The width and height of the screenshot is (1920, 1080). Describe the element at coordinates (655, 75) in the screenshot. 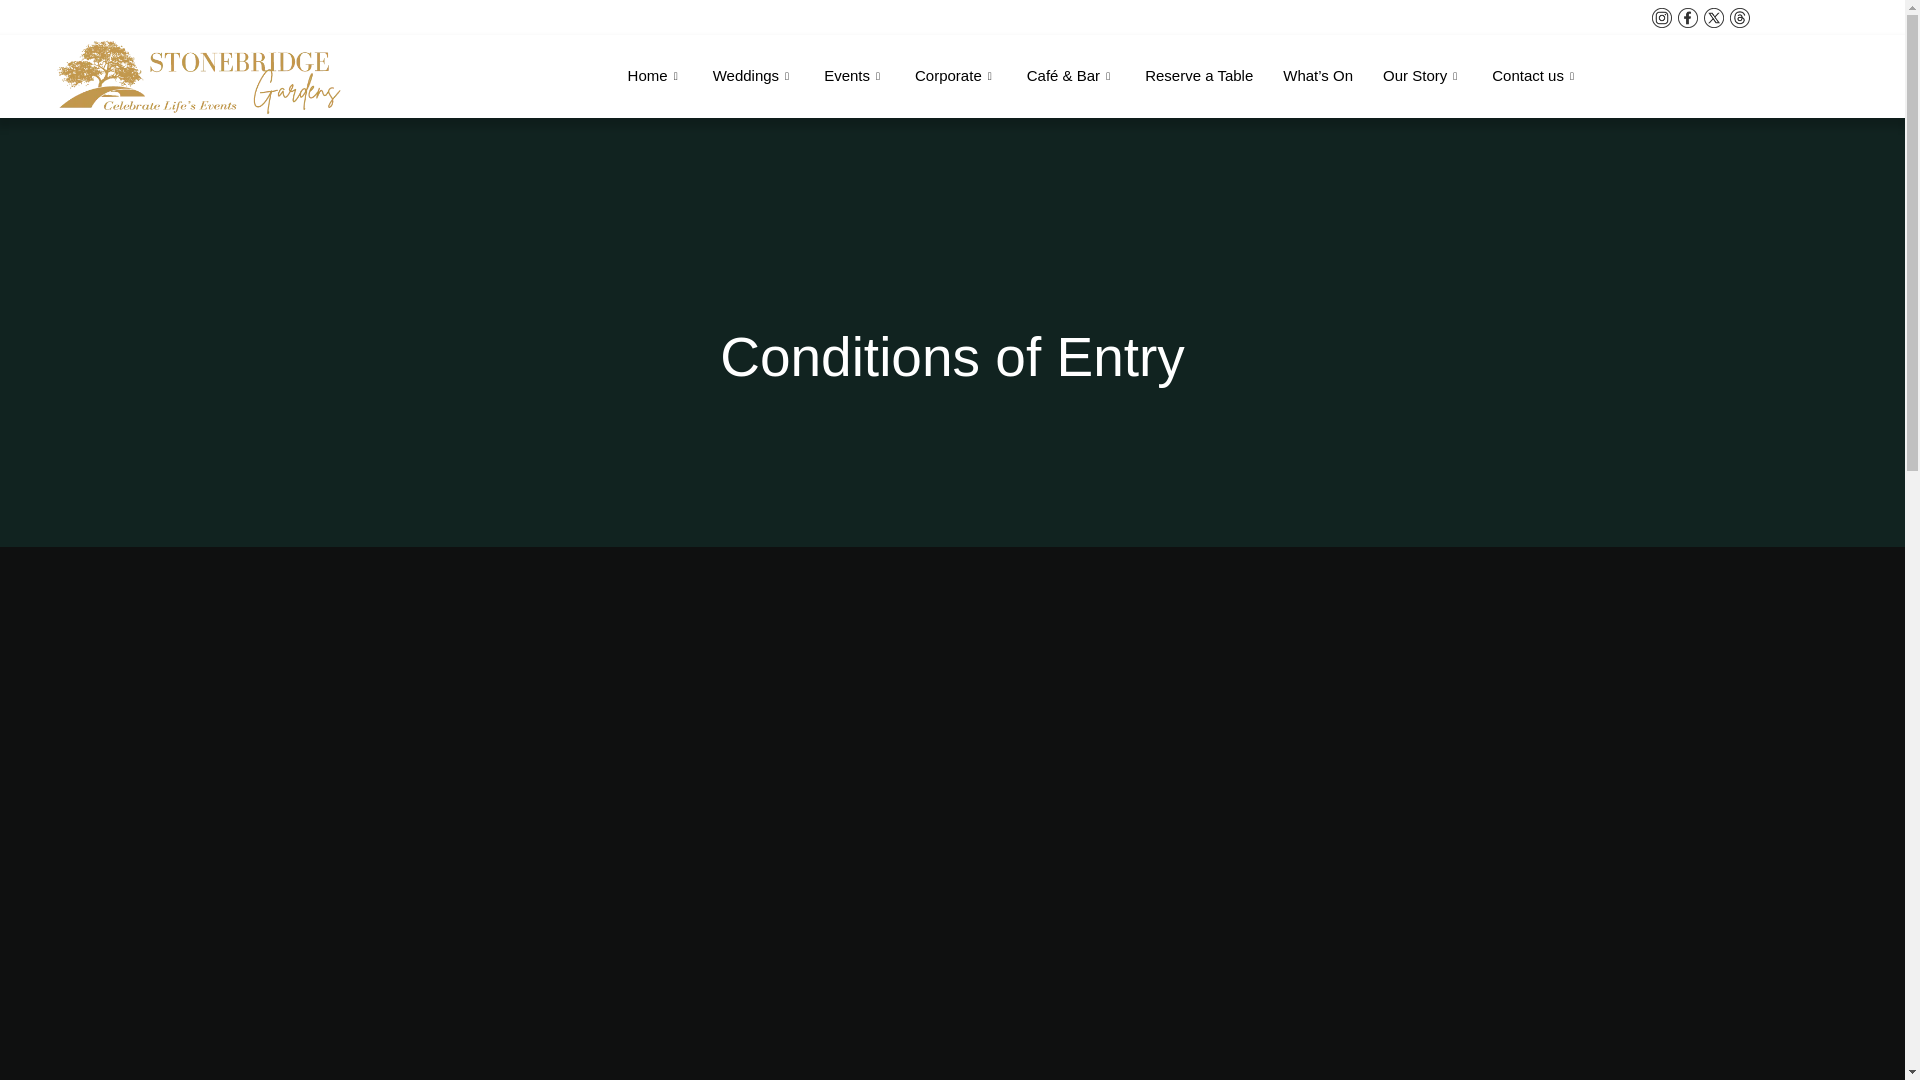

I see `Home` at that location.